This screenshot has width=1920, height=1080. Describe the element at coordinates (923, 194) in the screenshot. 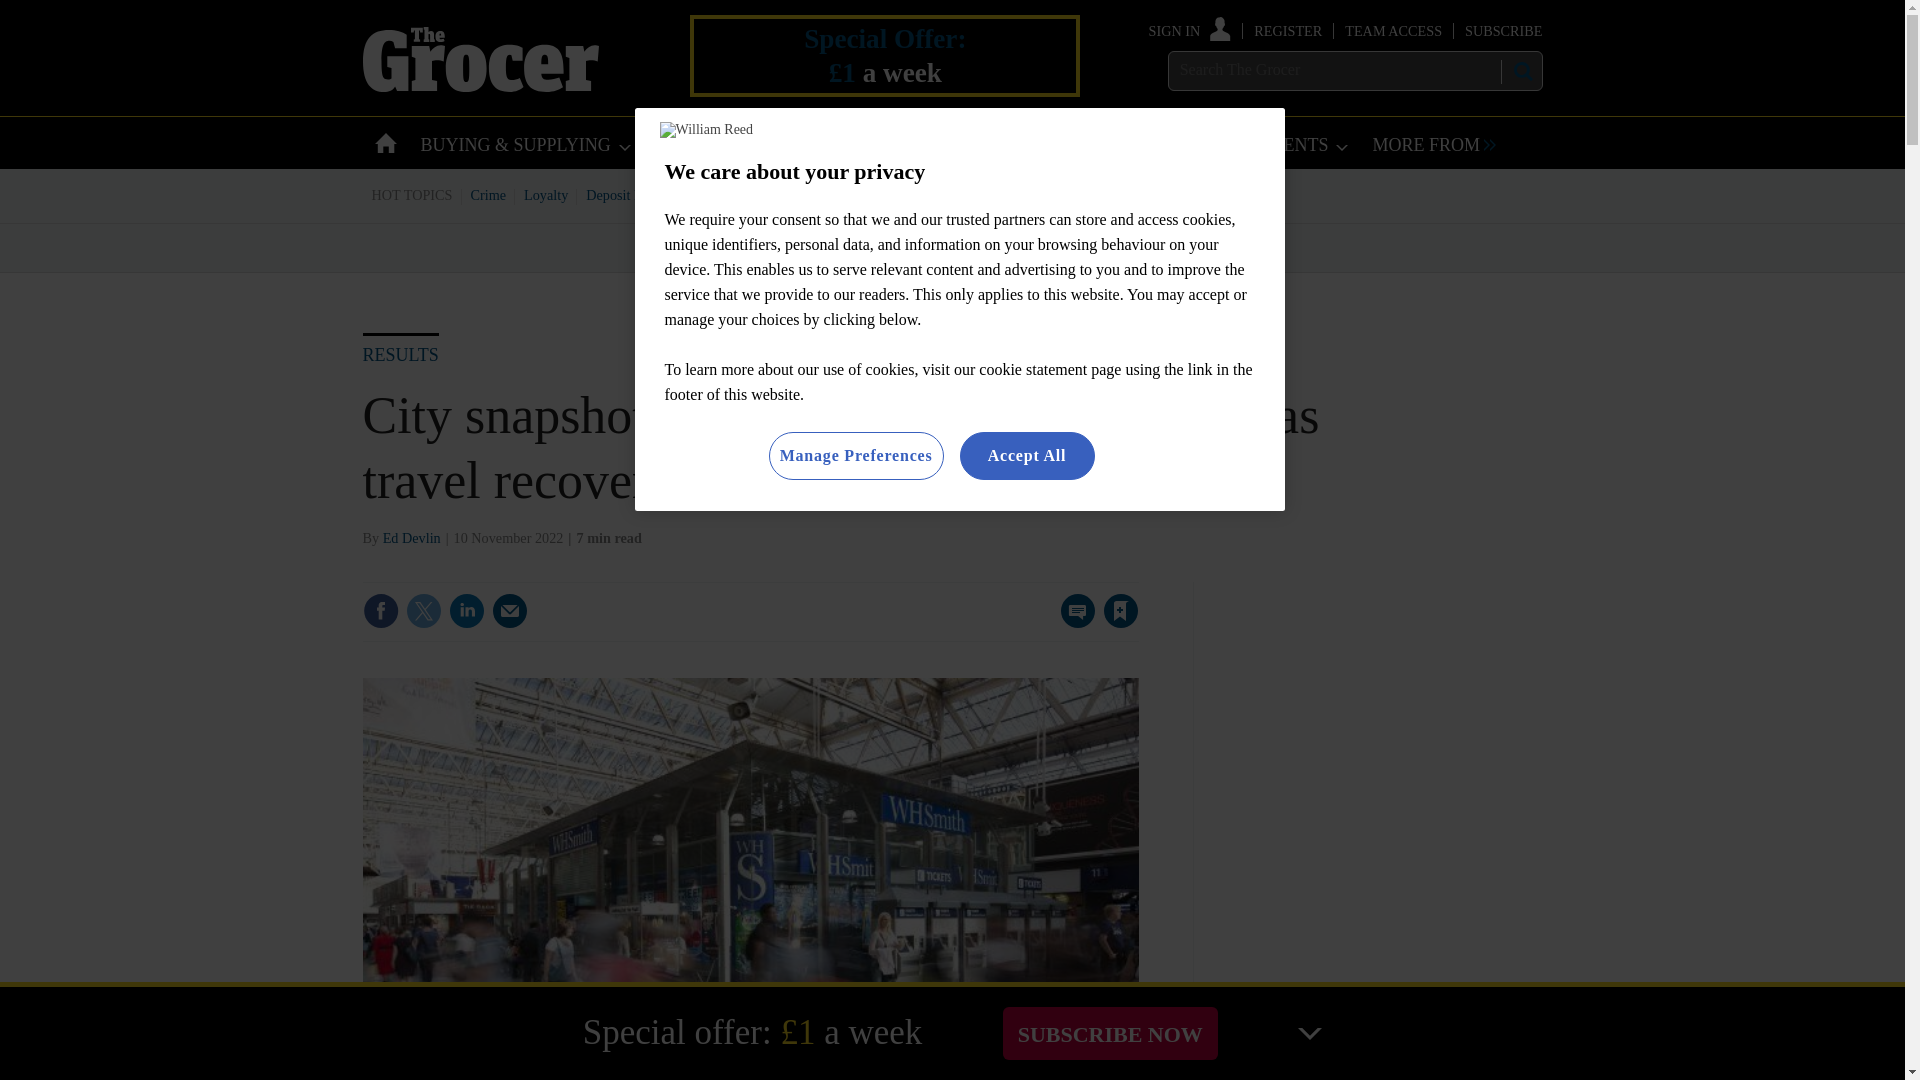

I see `Cost of Living Crisis` at that location.